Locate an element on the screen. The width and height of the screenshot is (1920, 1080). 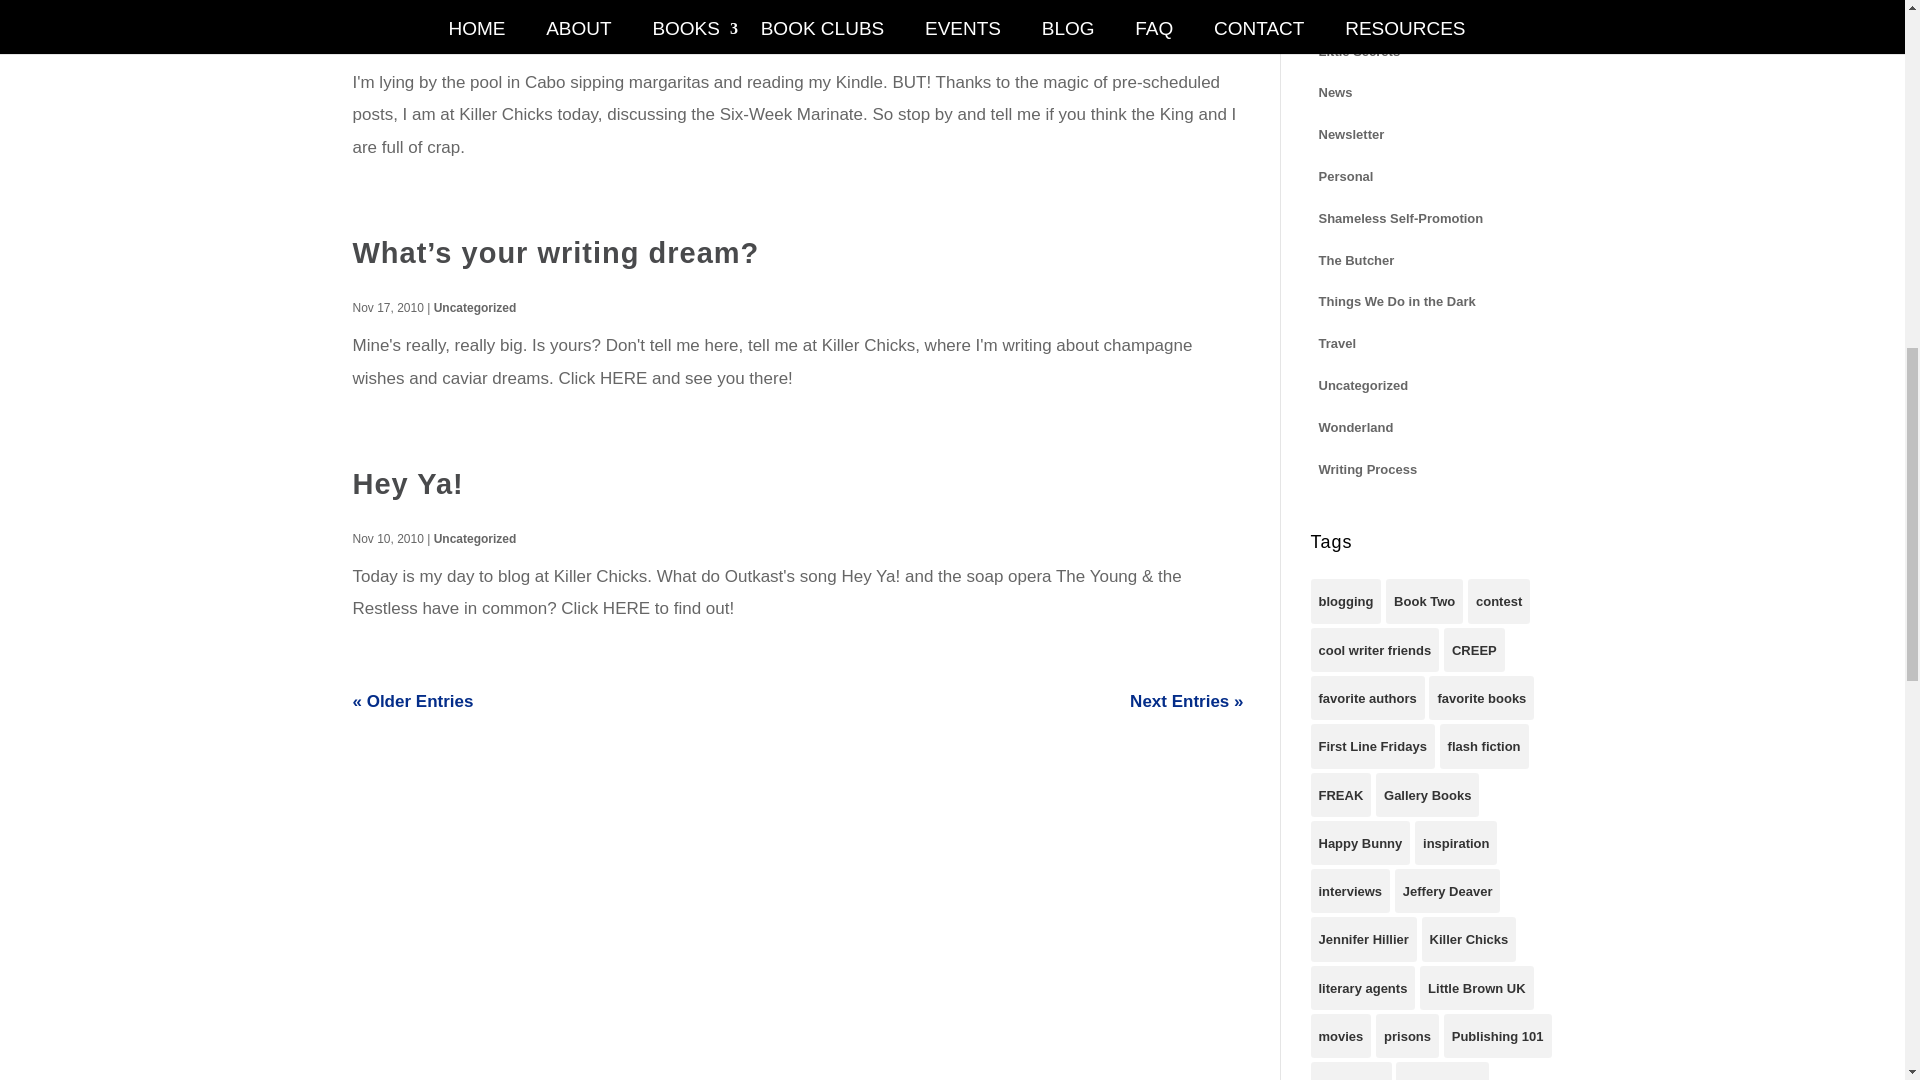
Personal is located at coordinates (1344, 176).